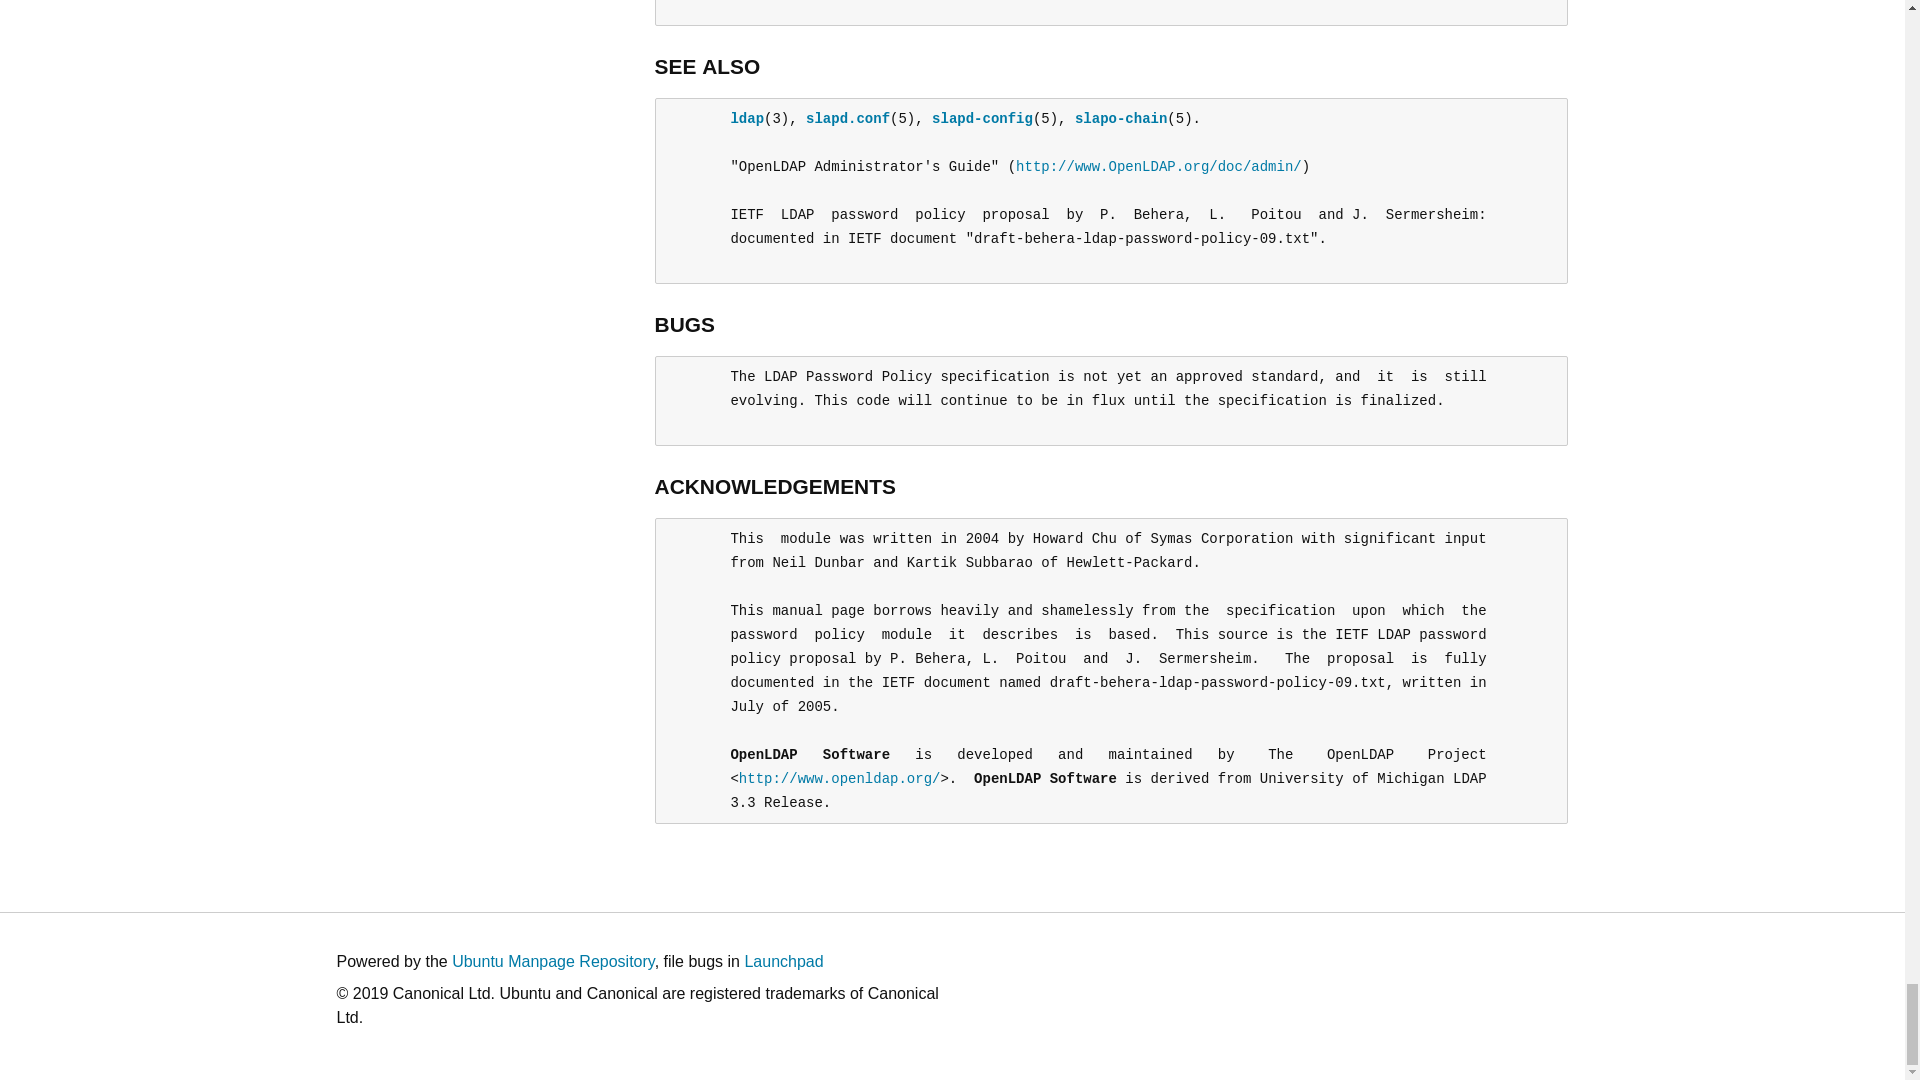  What do you see at coordinates (784, 960) in the screenshot?
I see `Launchpad` at bounding box center [784, 960].